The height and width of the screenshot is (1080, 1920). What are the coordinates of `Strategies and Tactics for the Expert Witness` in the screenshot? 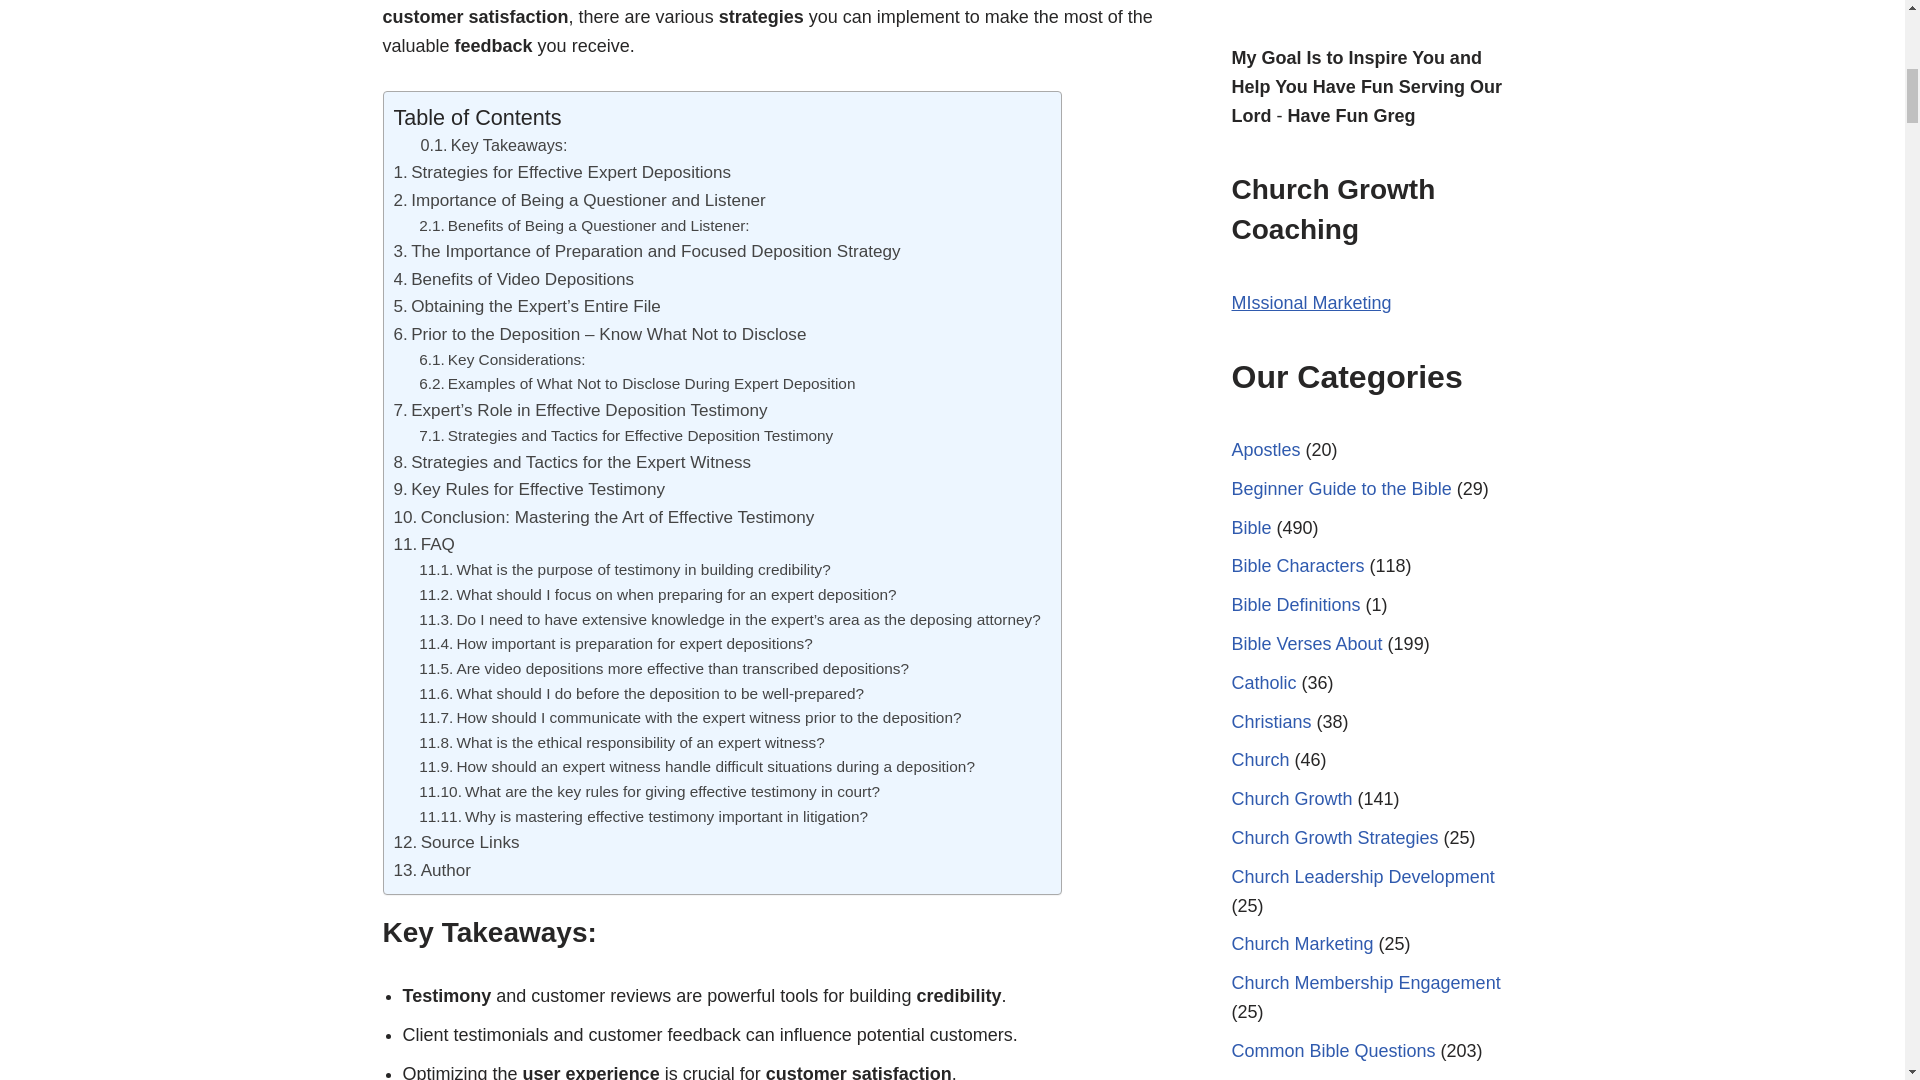 It's located at (572, 462).